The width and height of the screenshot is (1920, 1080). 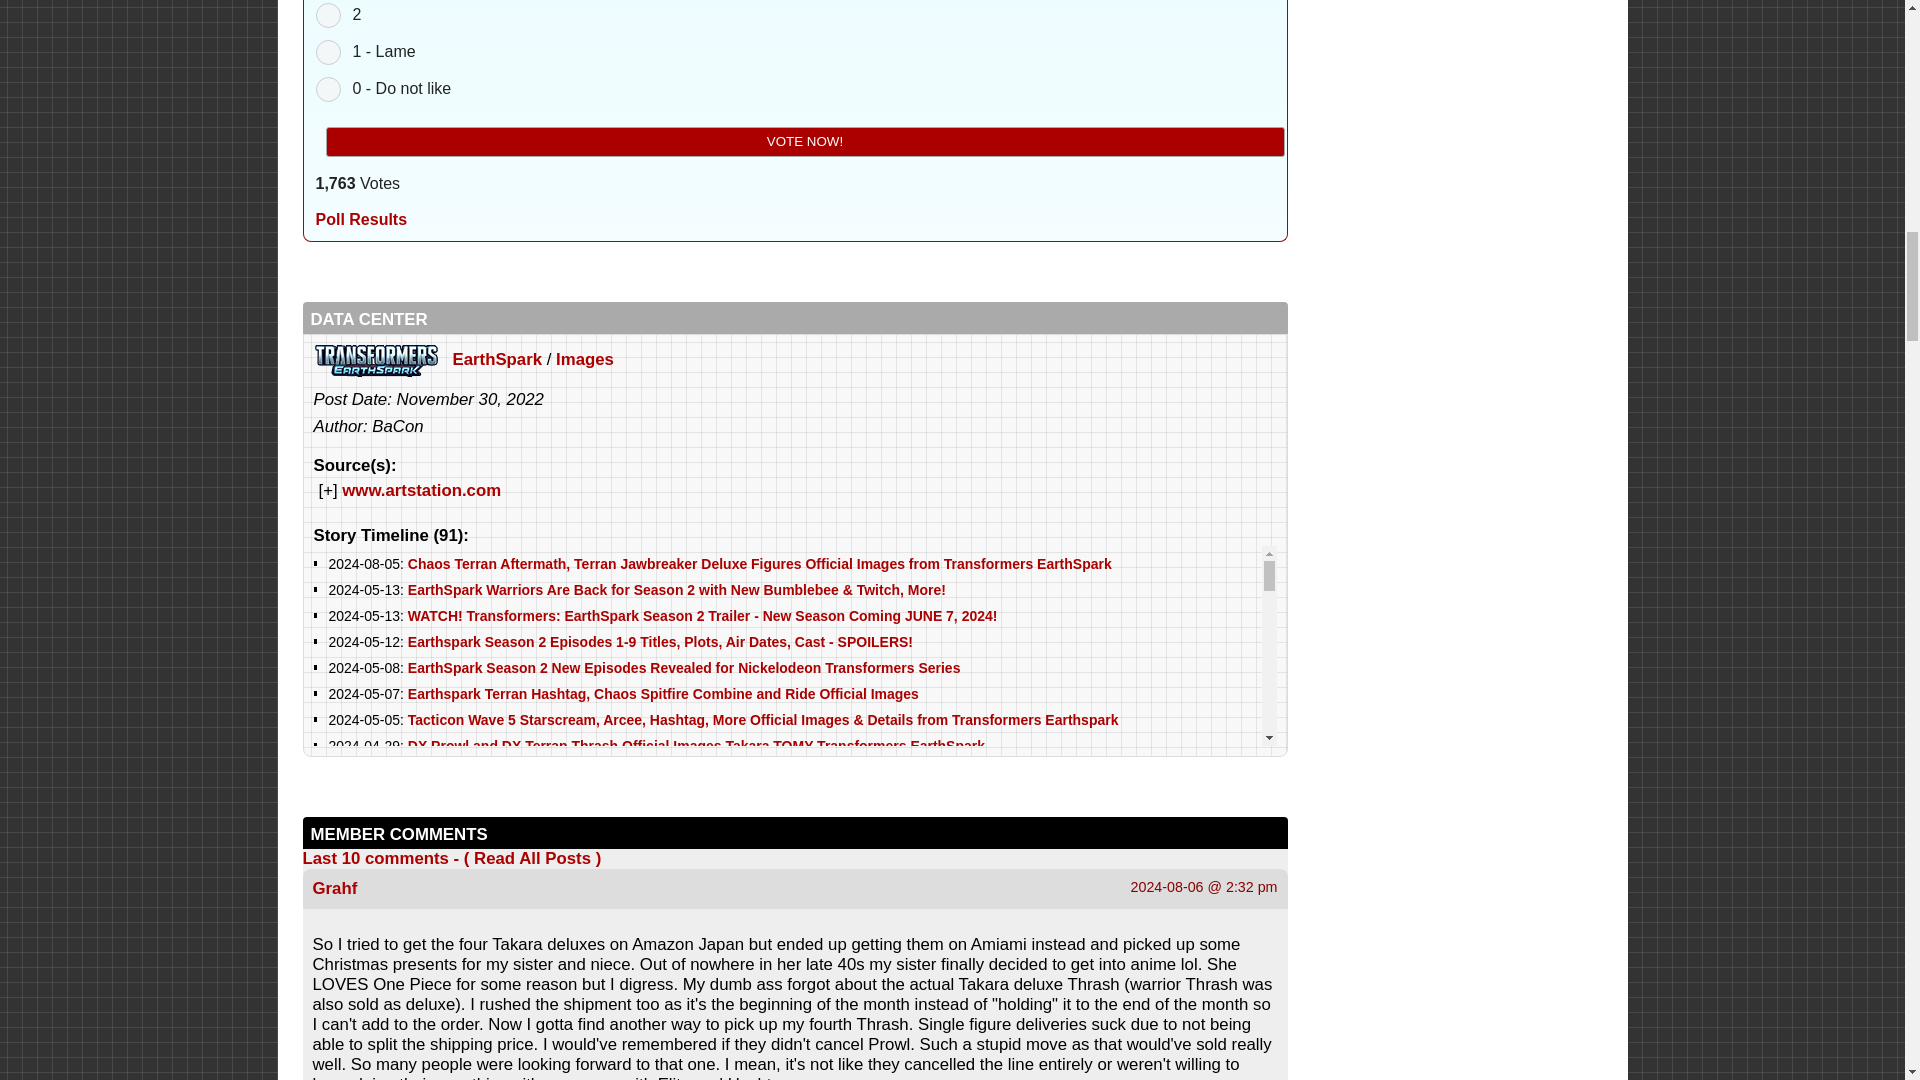 What do you see at coordinates (421, 490) in the screenshot?
I see `www.artstation.com` at bounding box center [421, 490].